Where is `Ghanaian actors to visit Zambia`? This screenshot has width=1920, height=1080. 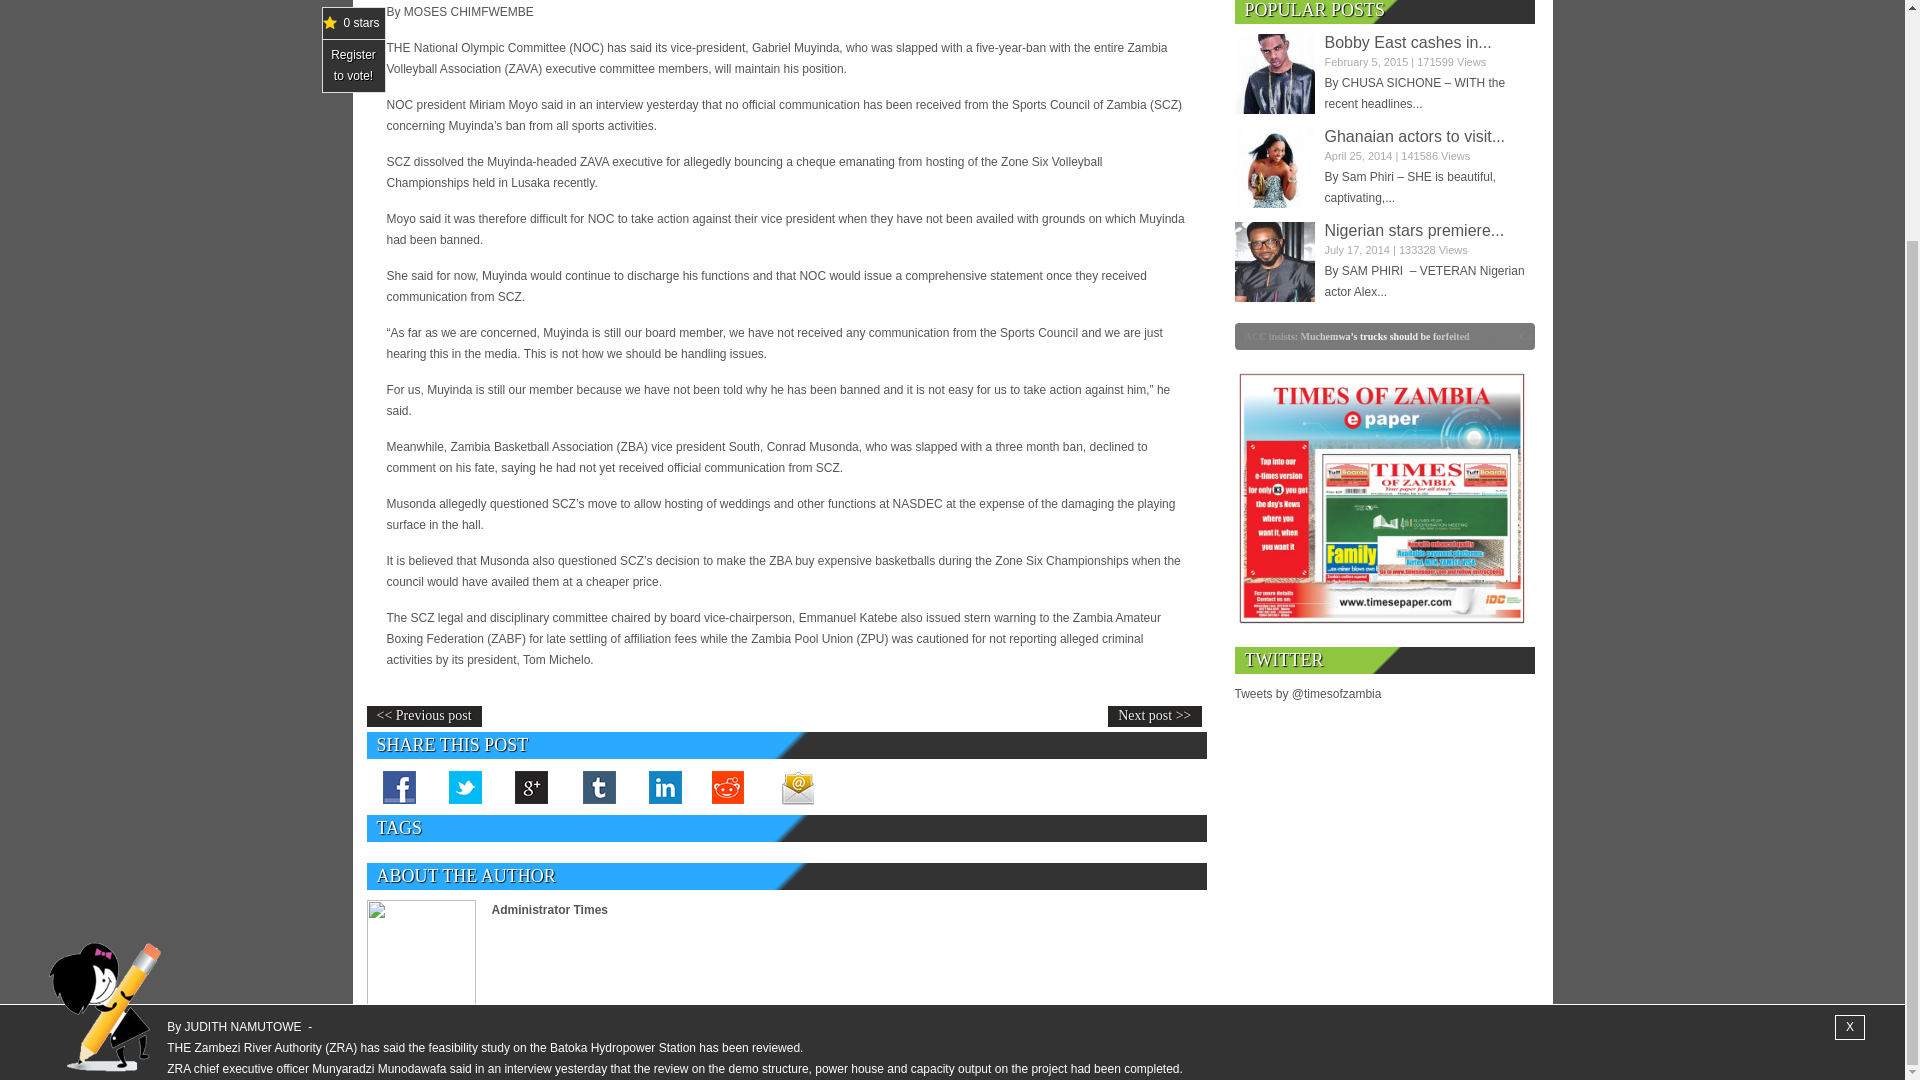 Ghanaian actors to visit Zambia is located at coordinates (1414, 136).